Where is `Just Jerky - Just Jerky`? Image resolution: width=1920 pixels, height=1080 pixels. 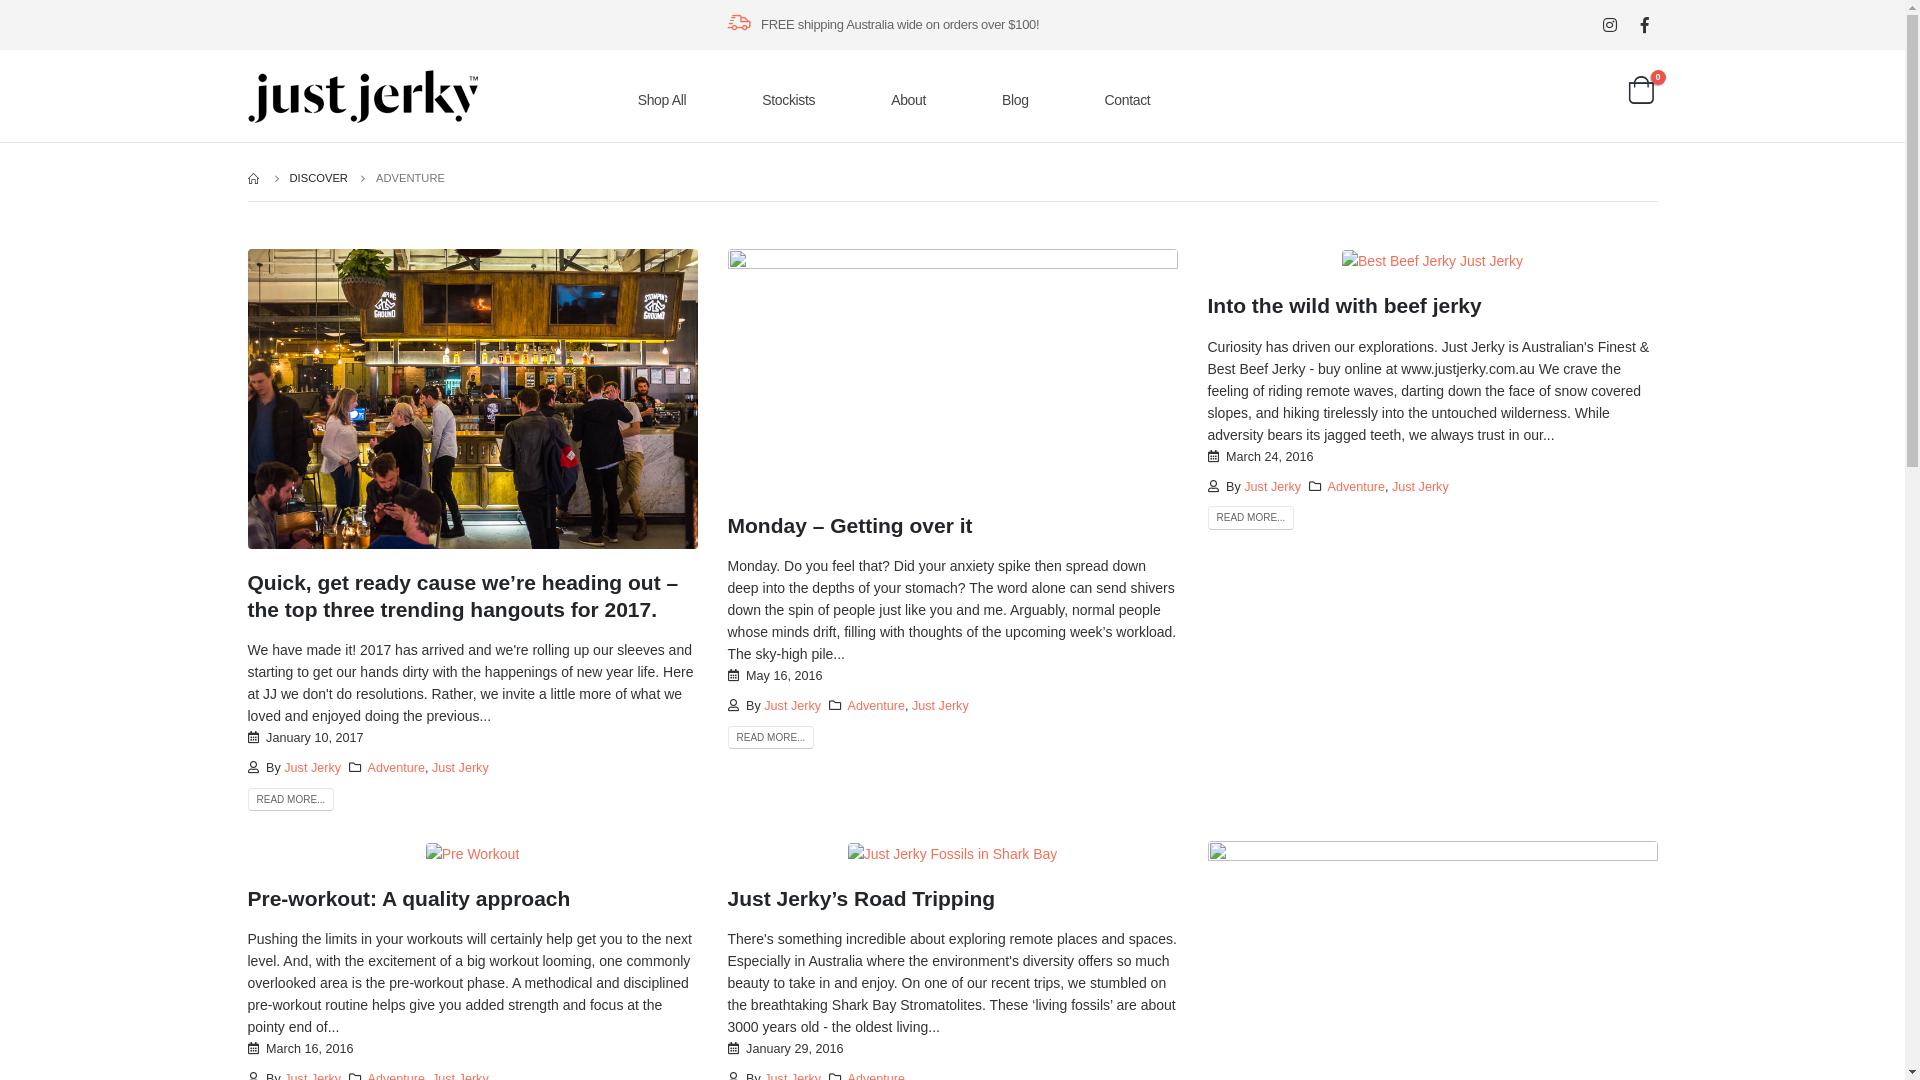 Just Jerky - Just Jerky is located at coordinates (363, 96).